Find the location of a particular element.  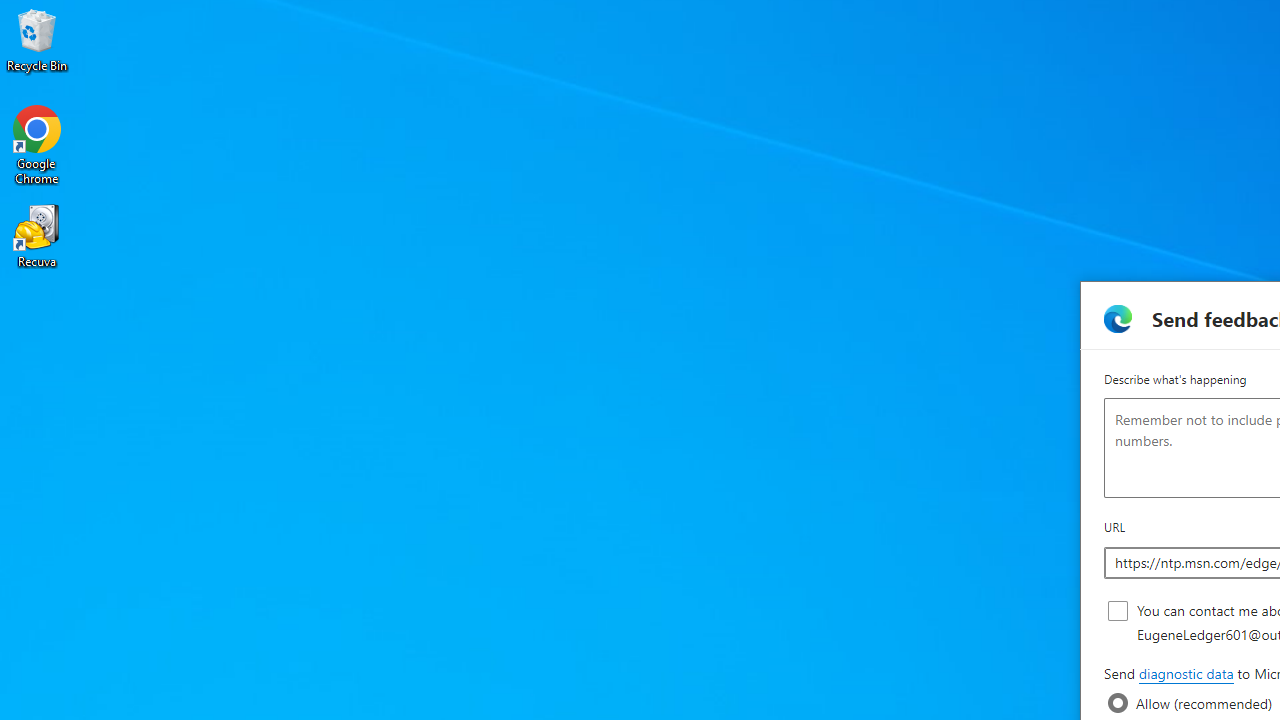

Allow (recommended) is located at coordinates (1118, 703).